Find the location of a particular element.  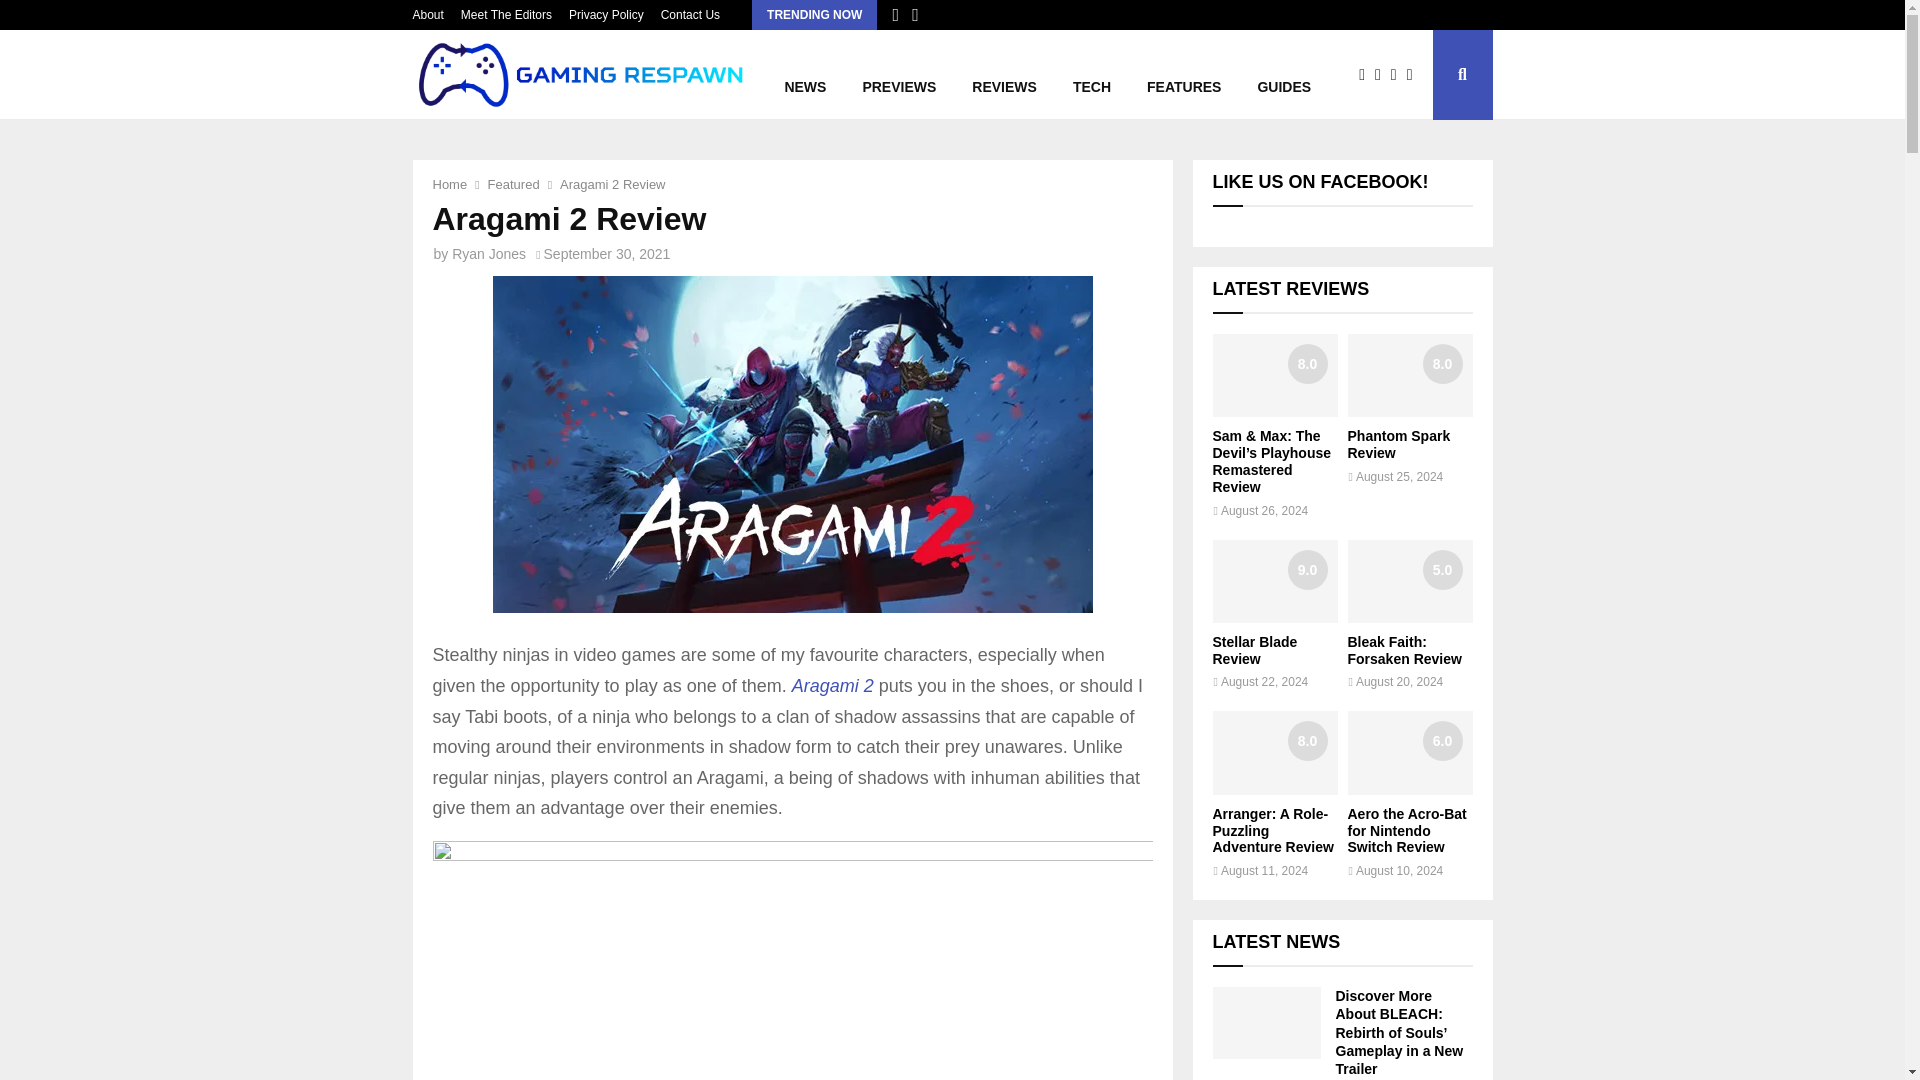

Meet The Editors is located at coordinates (506, 15).